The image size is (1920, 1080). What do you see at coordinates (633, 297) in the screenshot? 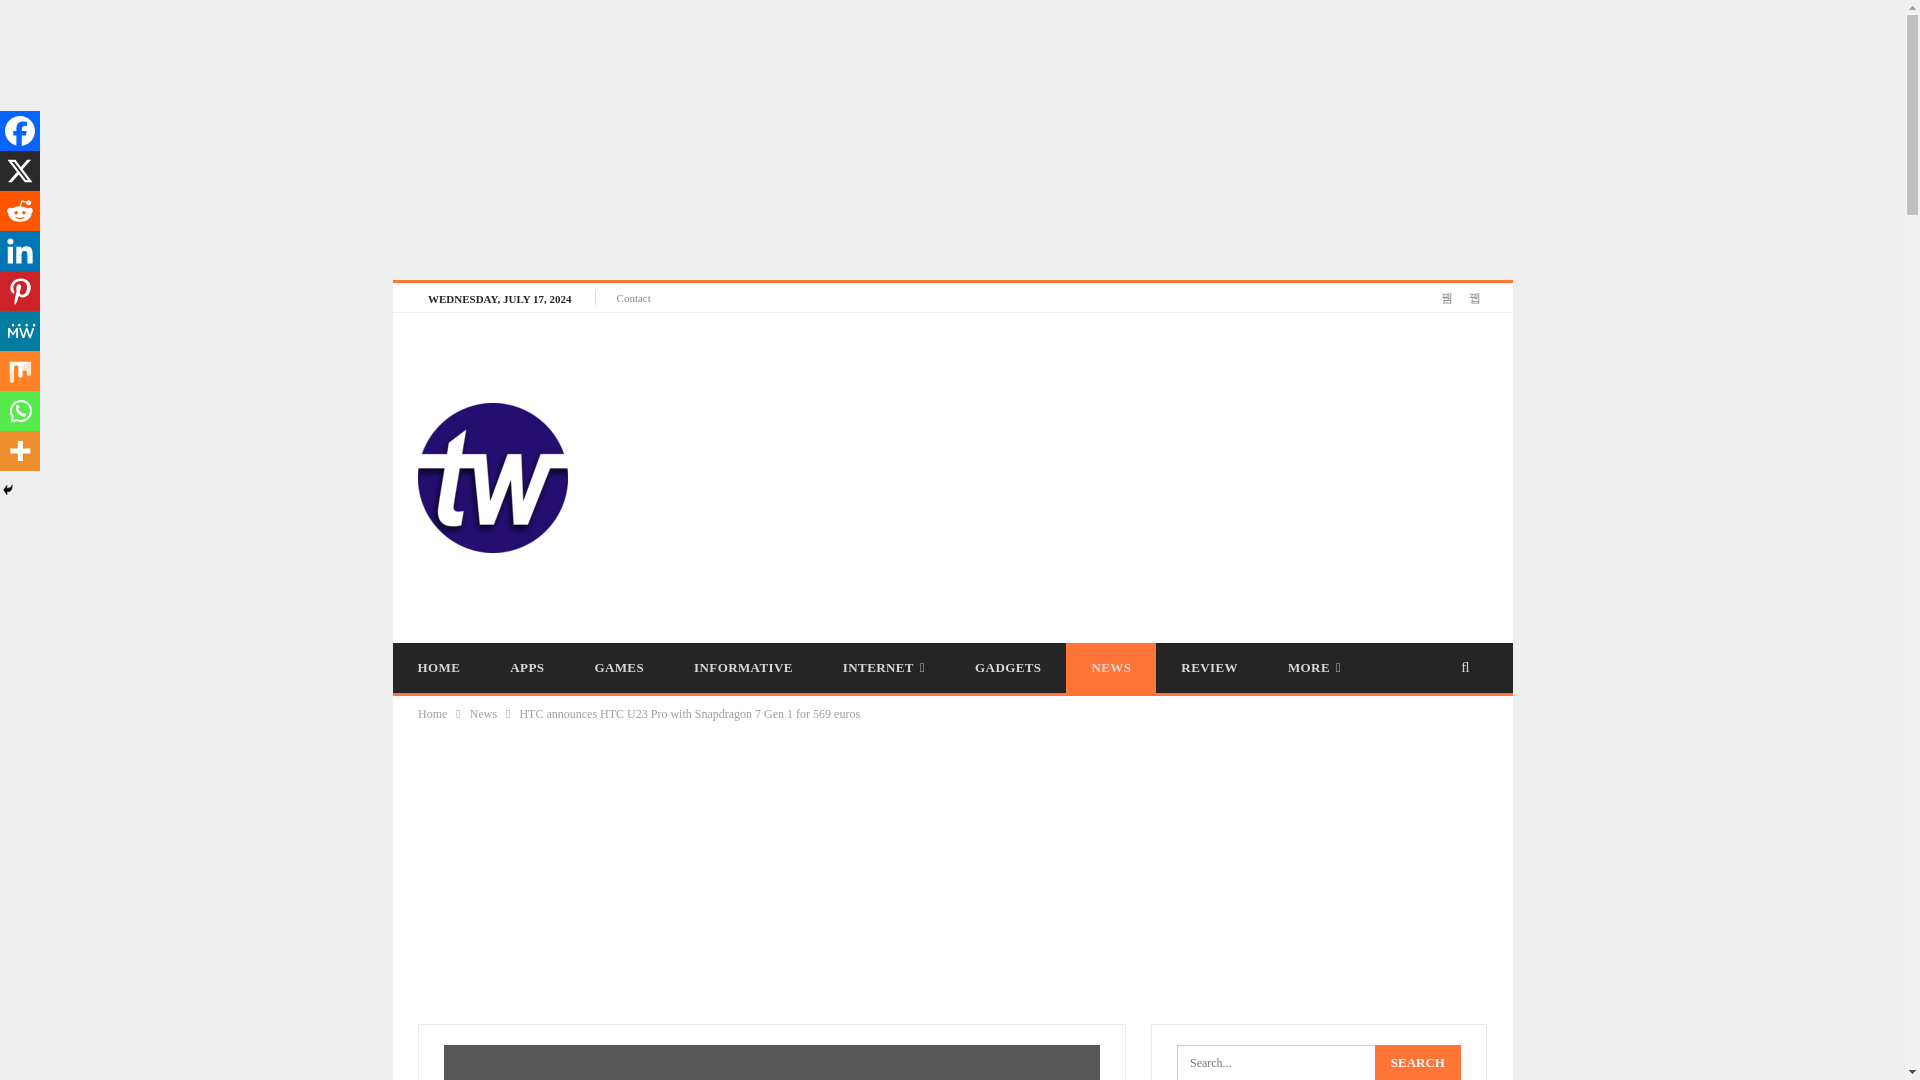
I see `Contact` at bounding box center [633, 297].